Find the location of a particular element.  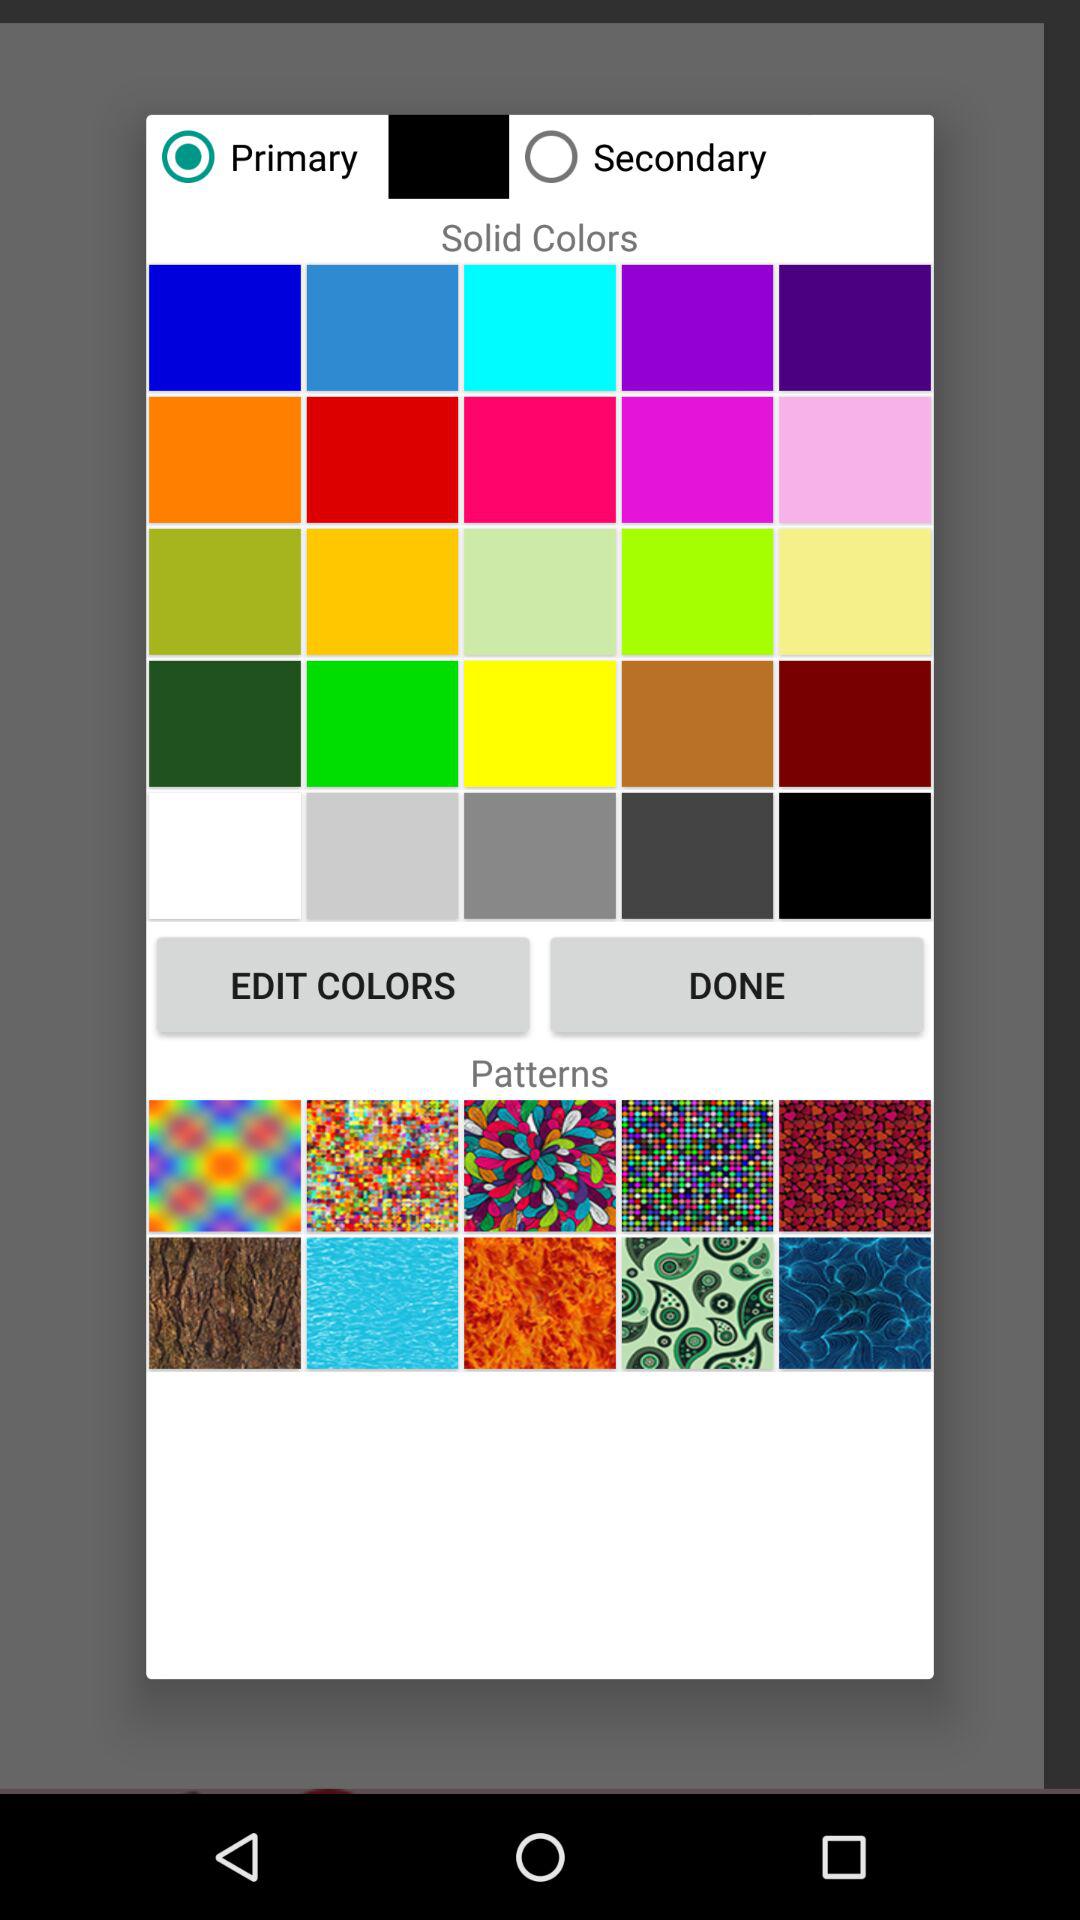

choose color is located at coordinates (540, 459).